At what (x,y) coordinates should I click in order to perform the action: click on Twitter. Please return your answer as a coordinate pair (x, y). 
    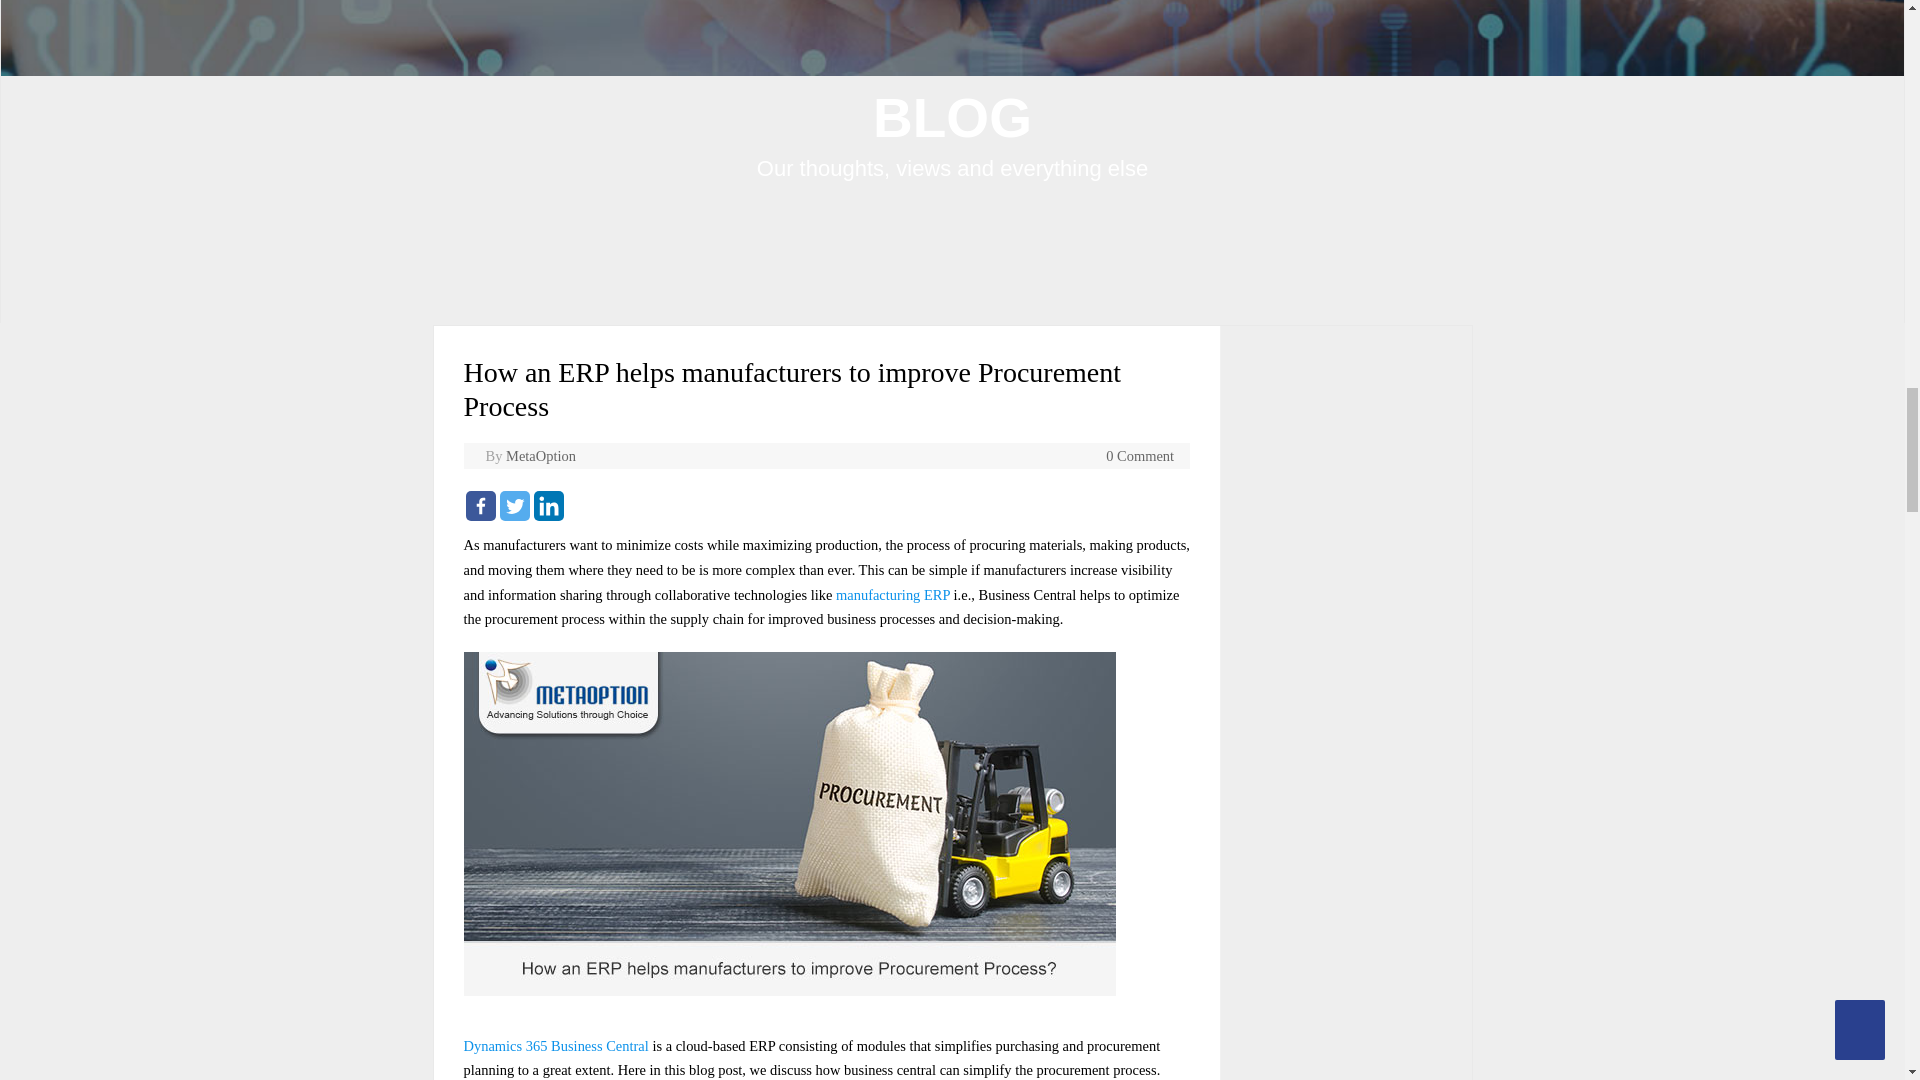
    Looking at the image, I should click on (514, 506).